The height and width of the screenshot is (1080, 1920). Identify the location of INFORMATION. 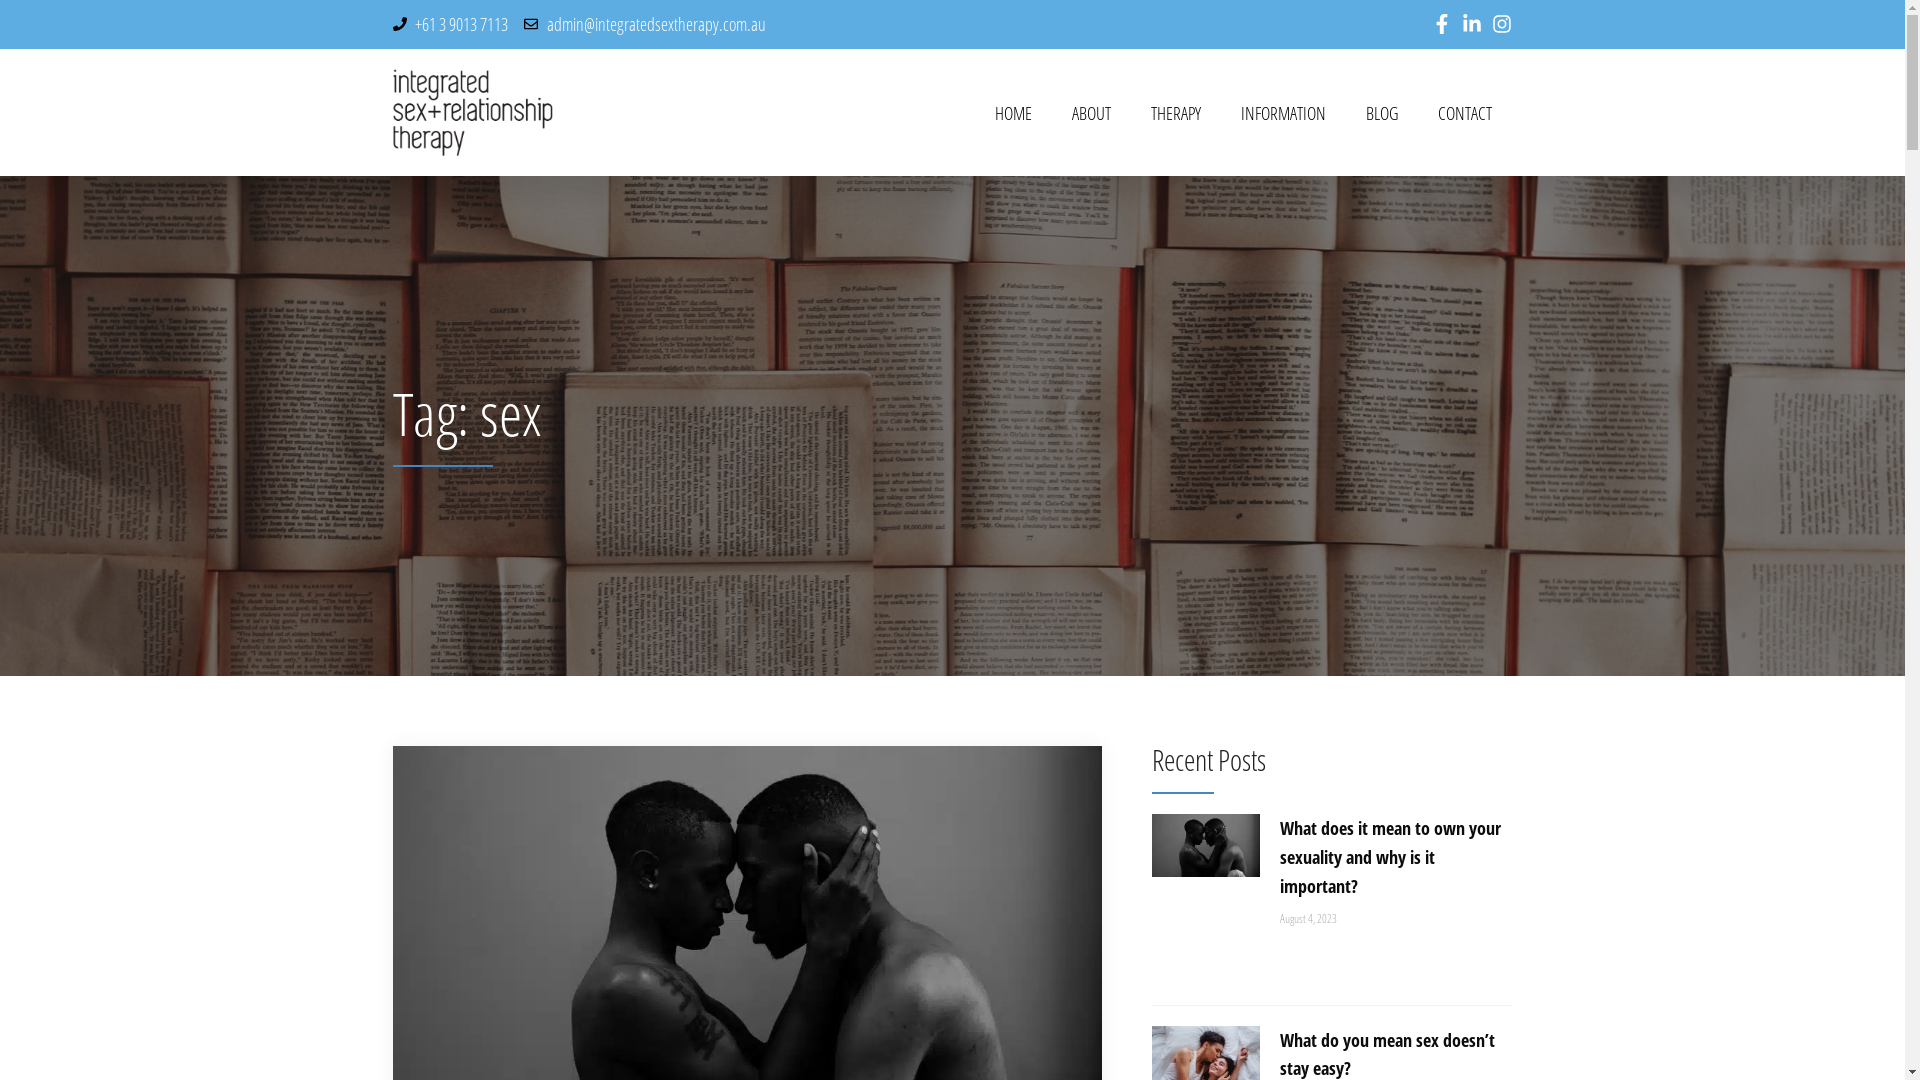
(1284, 113).